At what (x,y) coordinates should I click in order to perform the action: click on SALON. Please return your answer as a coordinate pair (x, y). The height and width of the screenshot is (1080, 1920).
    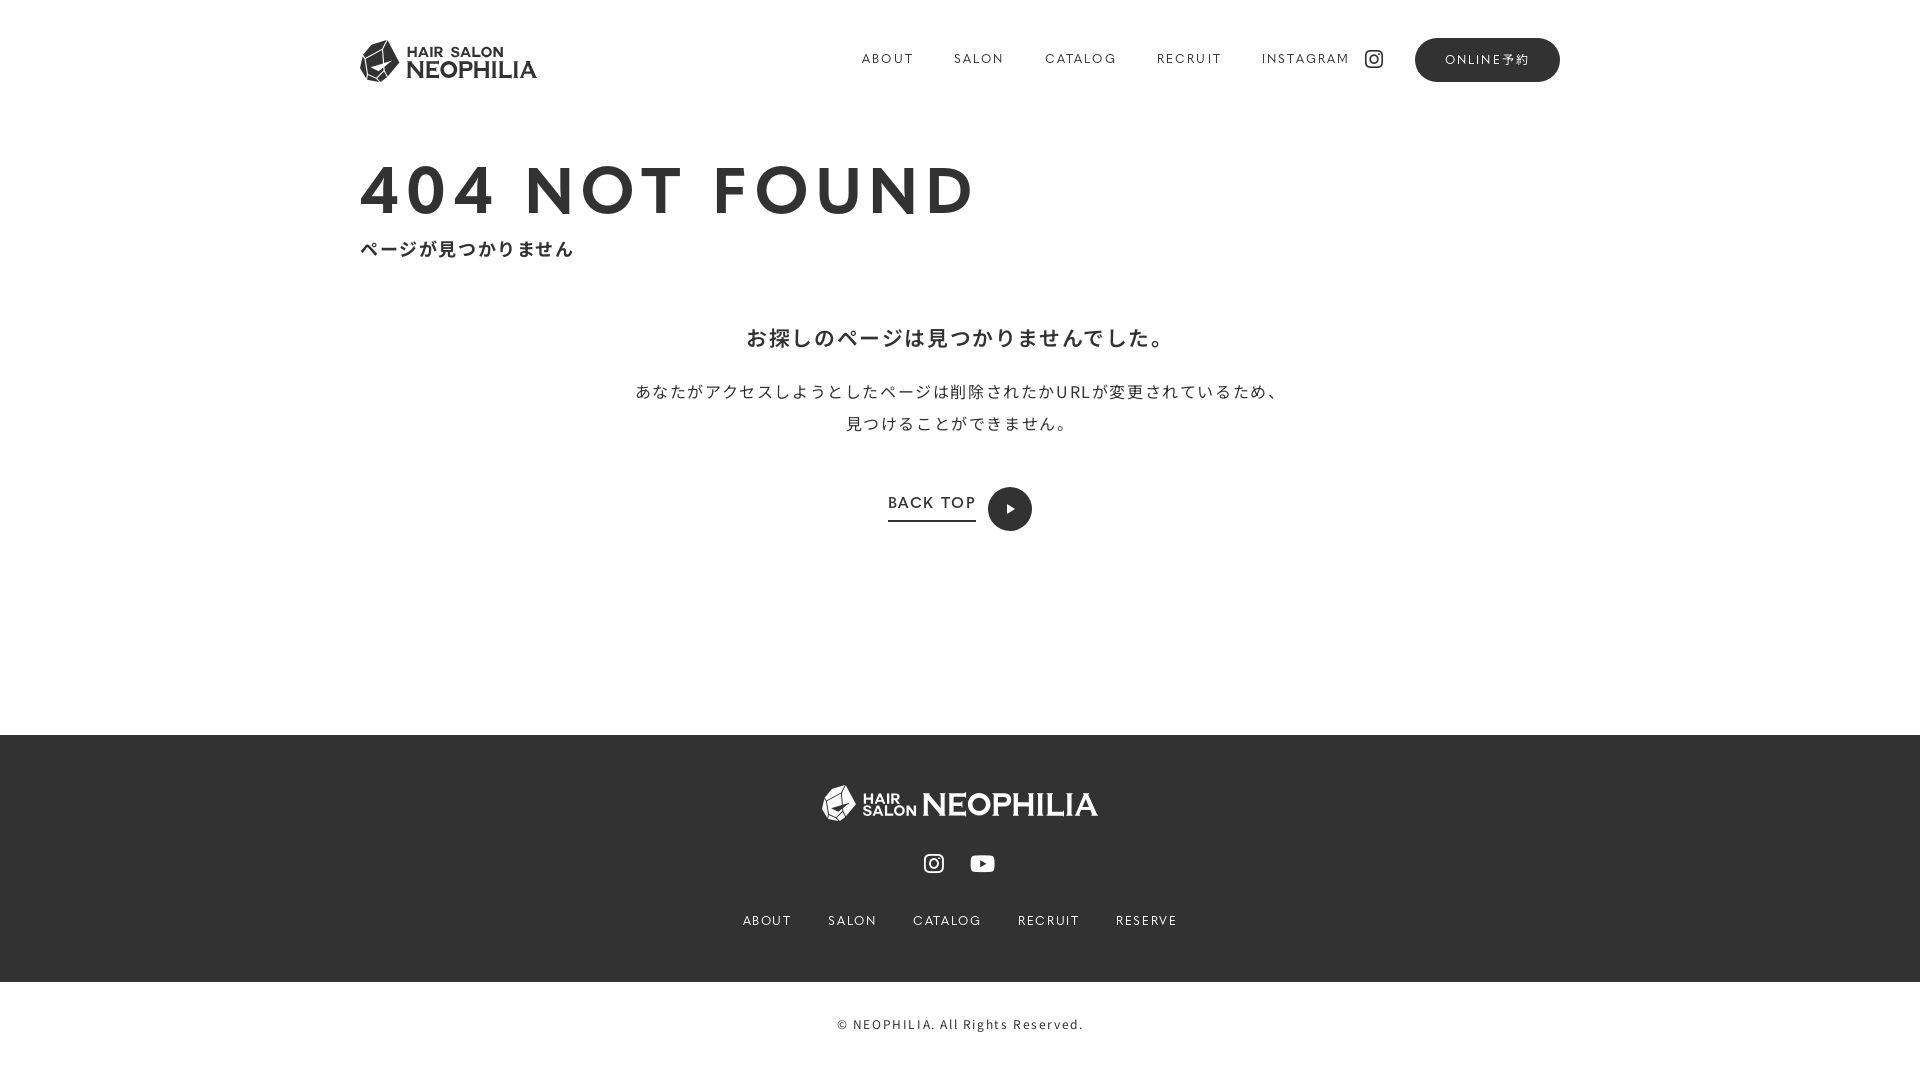
    Looking at the image, I should click on (980, 60).